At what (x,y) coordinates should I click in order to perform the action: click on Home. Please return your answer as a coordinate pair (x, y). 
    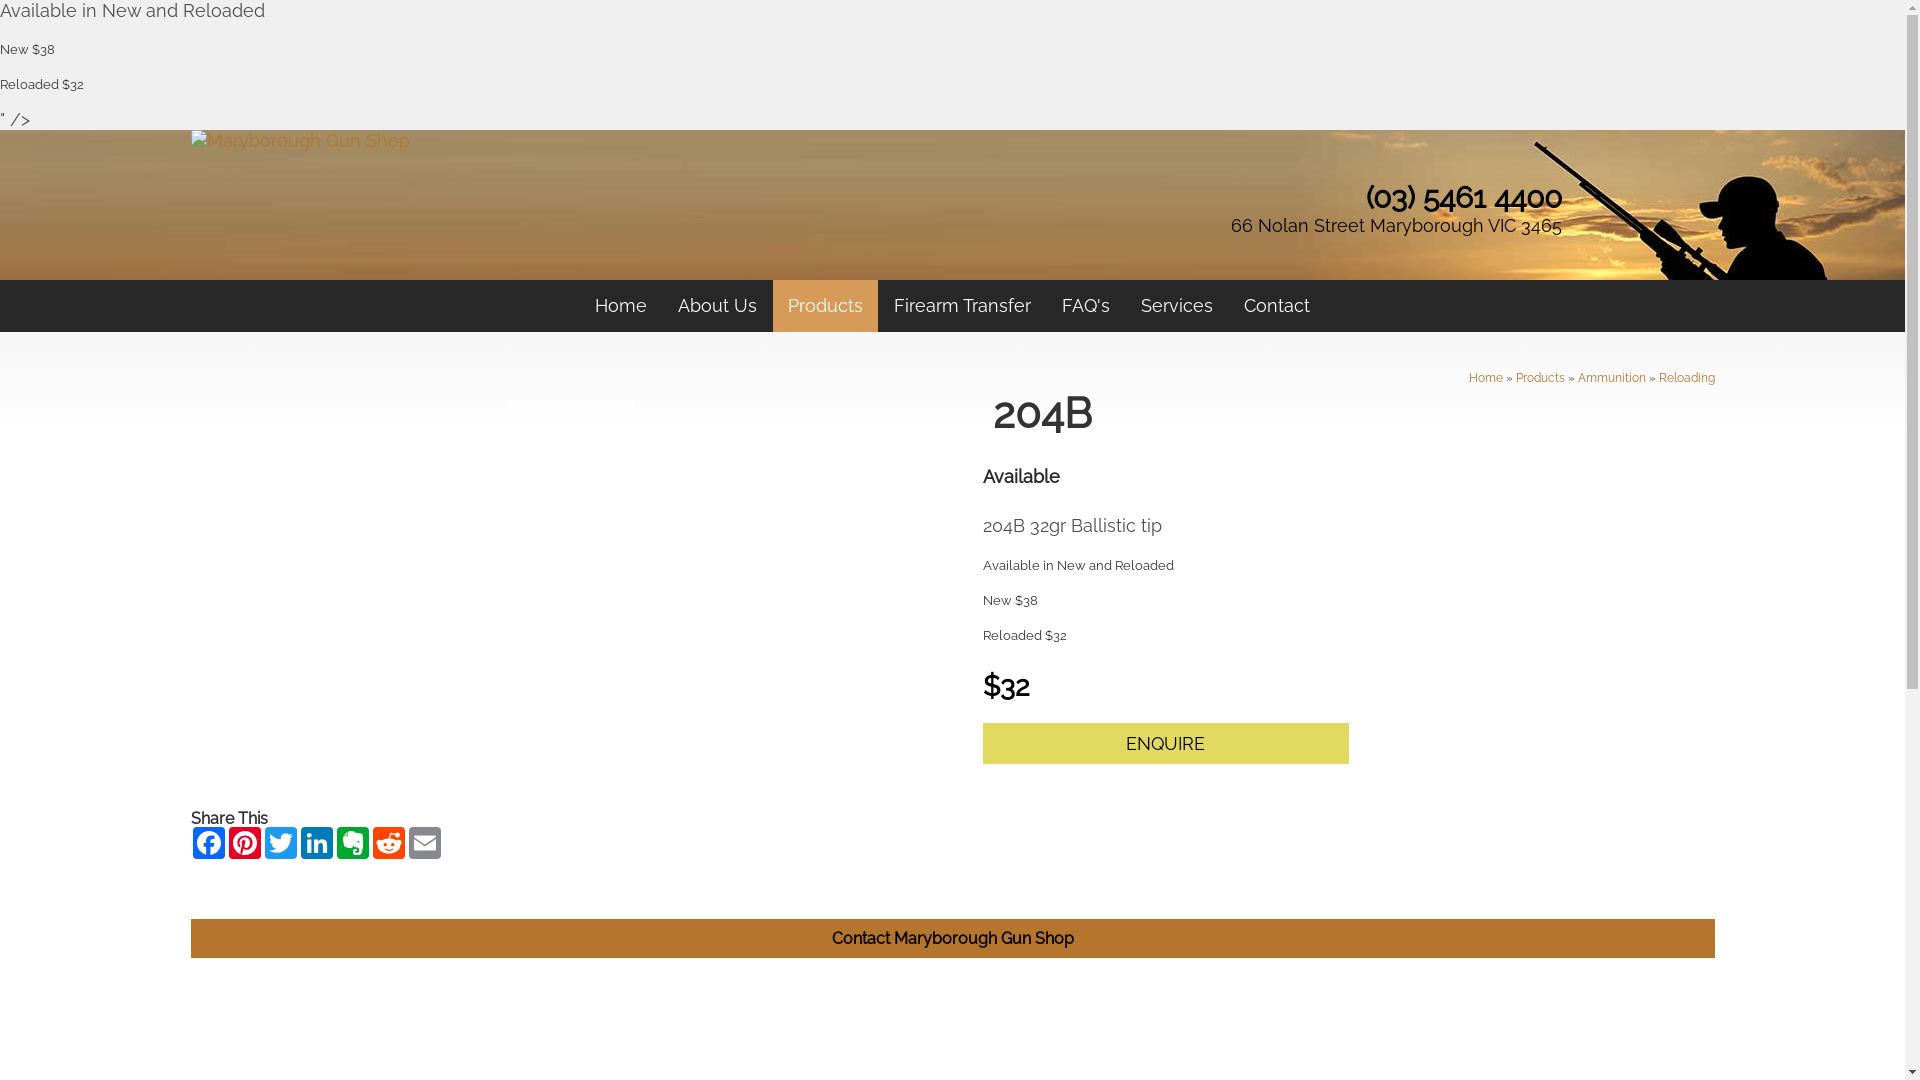
    Looking at the image, I should click on (621, 306).